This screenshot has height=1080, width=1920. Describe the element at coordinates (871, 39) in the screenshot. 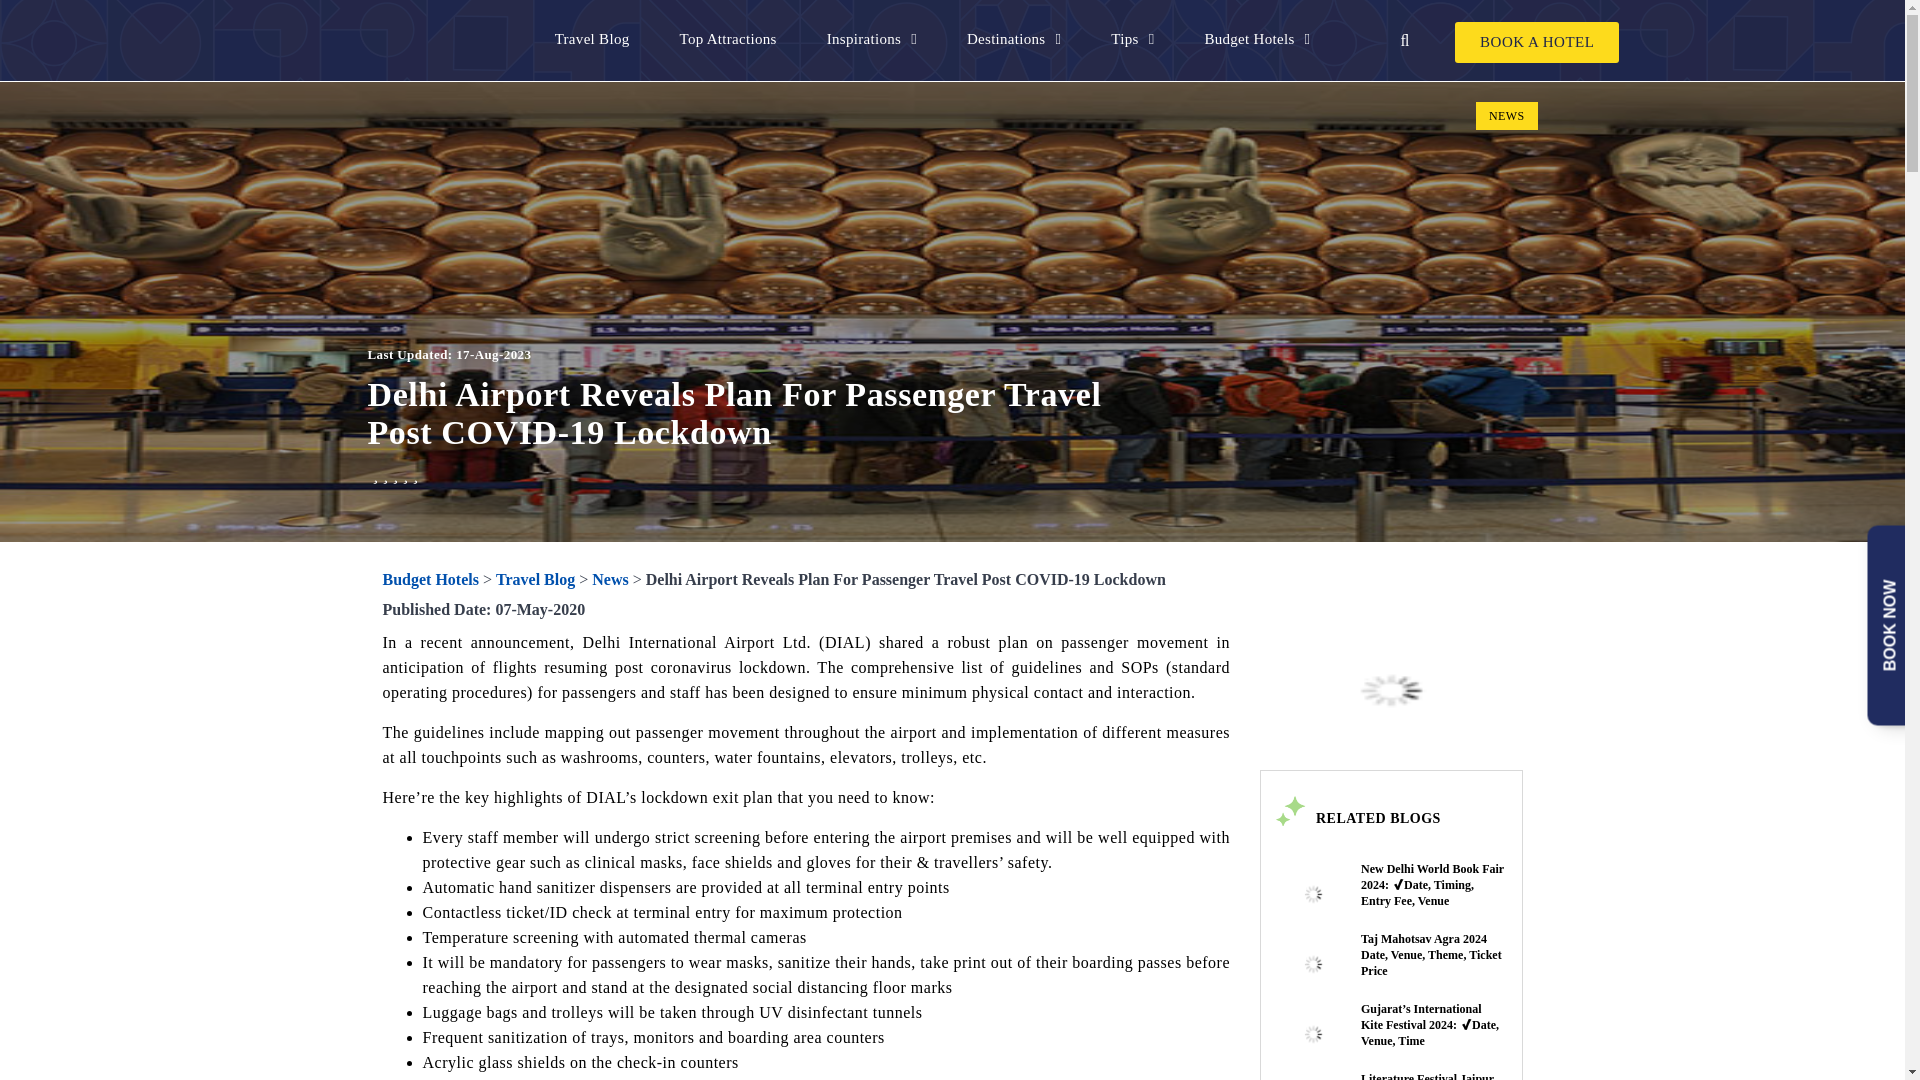

I see `Inspirations` at that location.